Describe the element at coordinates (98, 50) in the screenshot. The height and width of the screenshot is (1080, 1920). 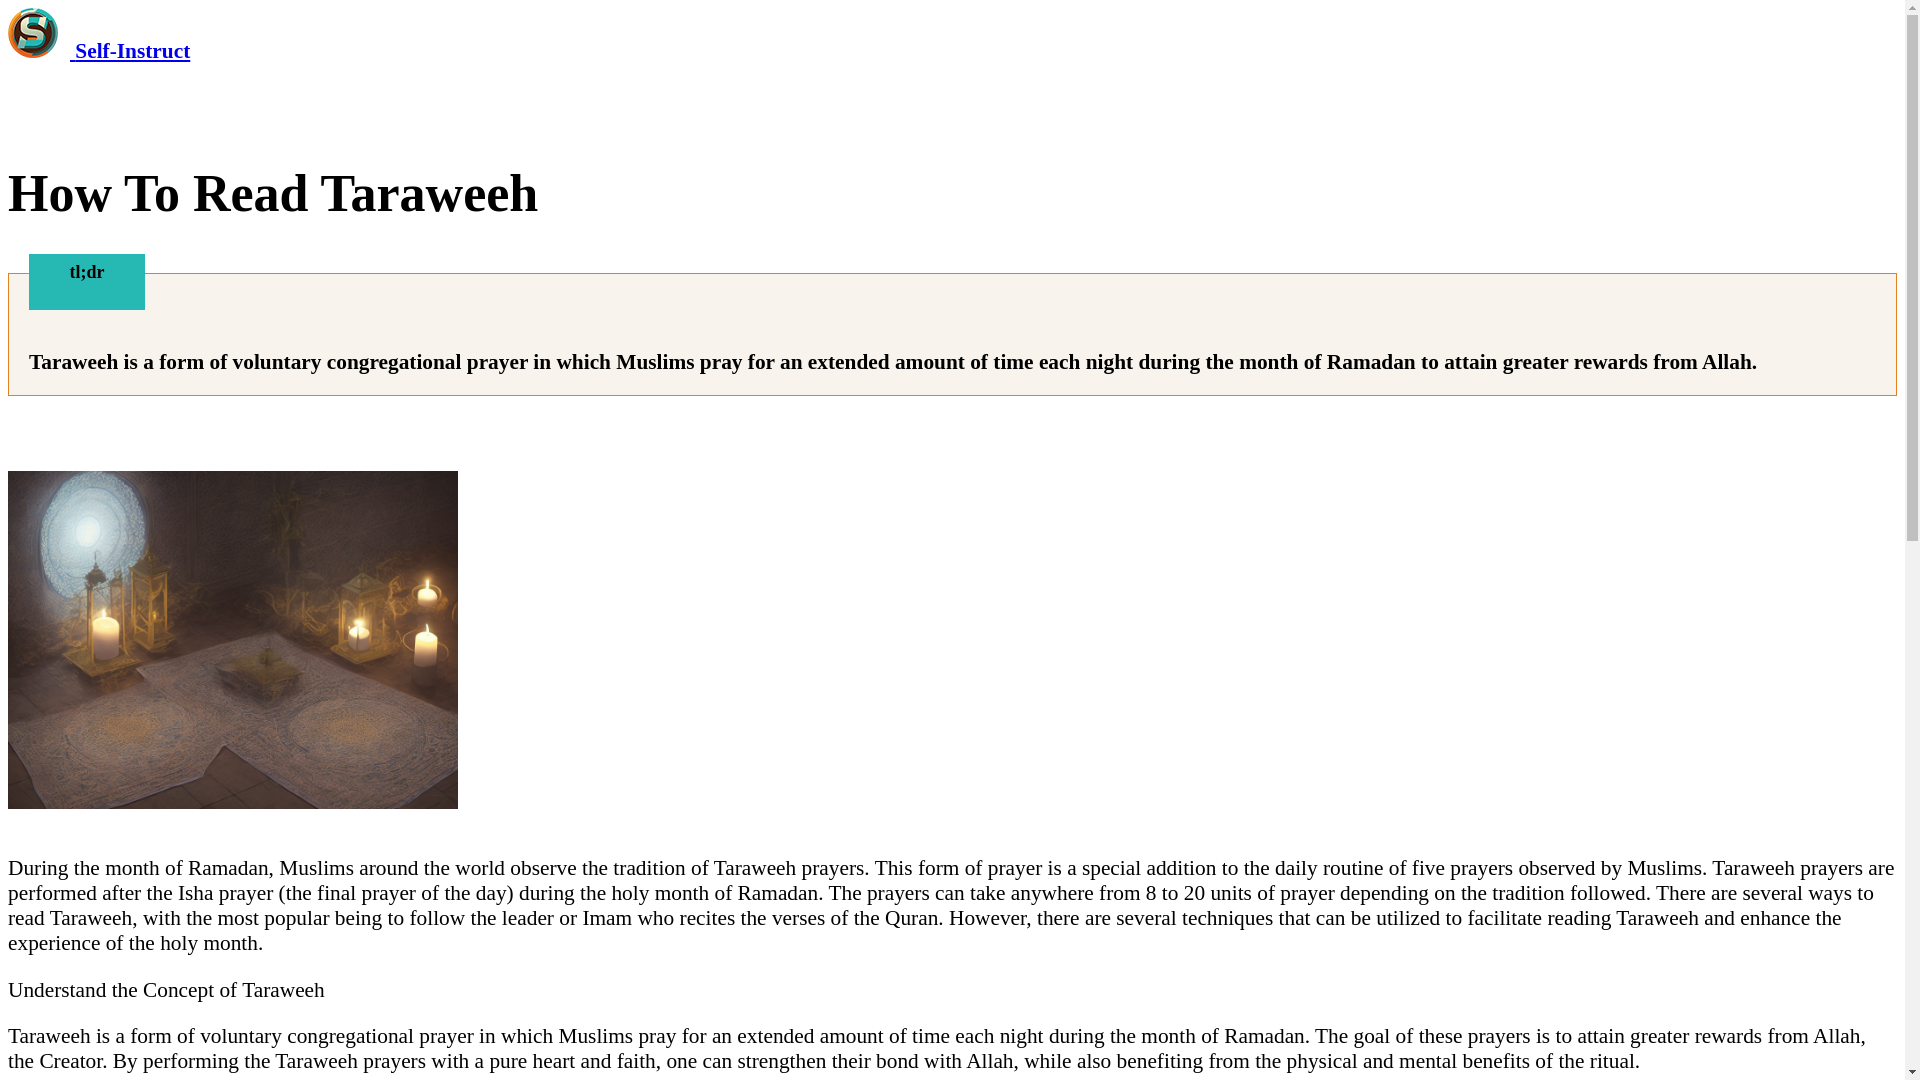
I see `Self-Instruct` at that location.